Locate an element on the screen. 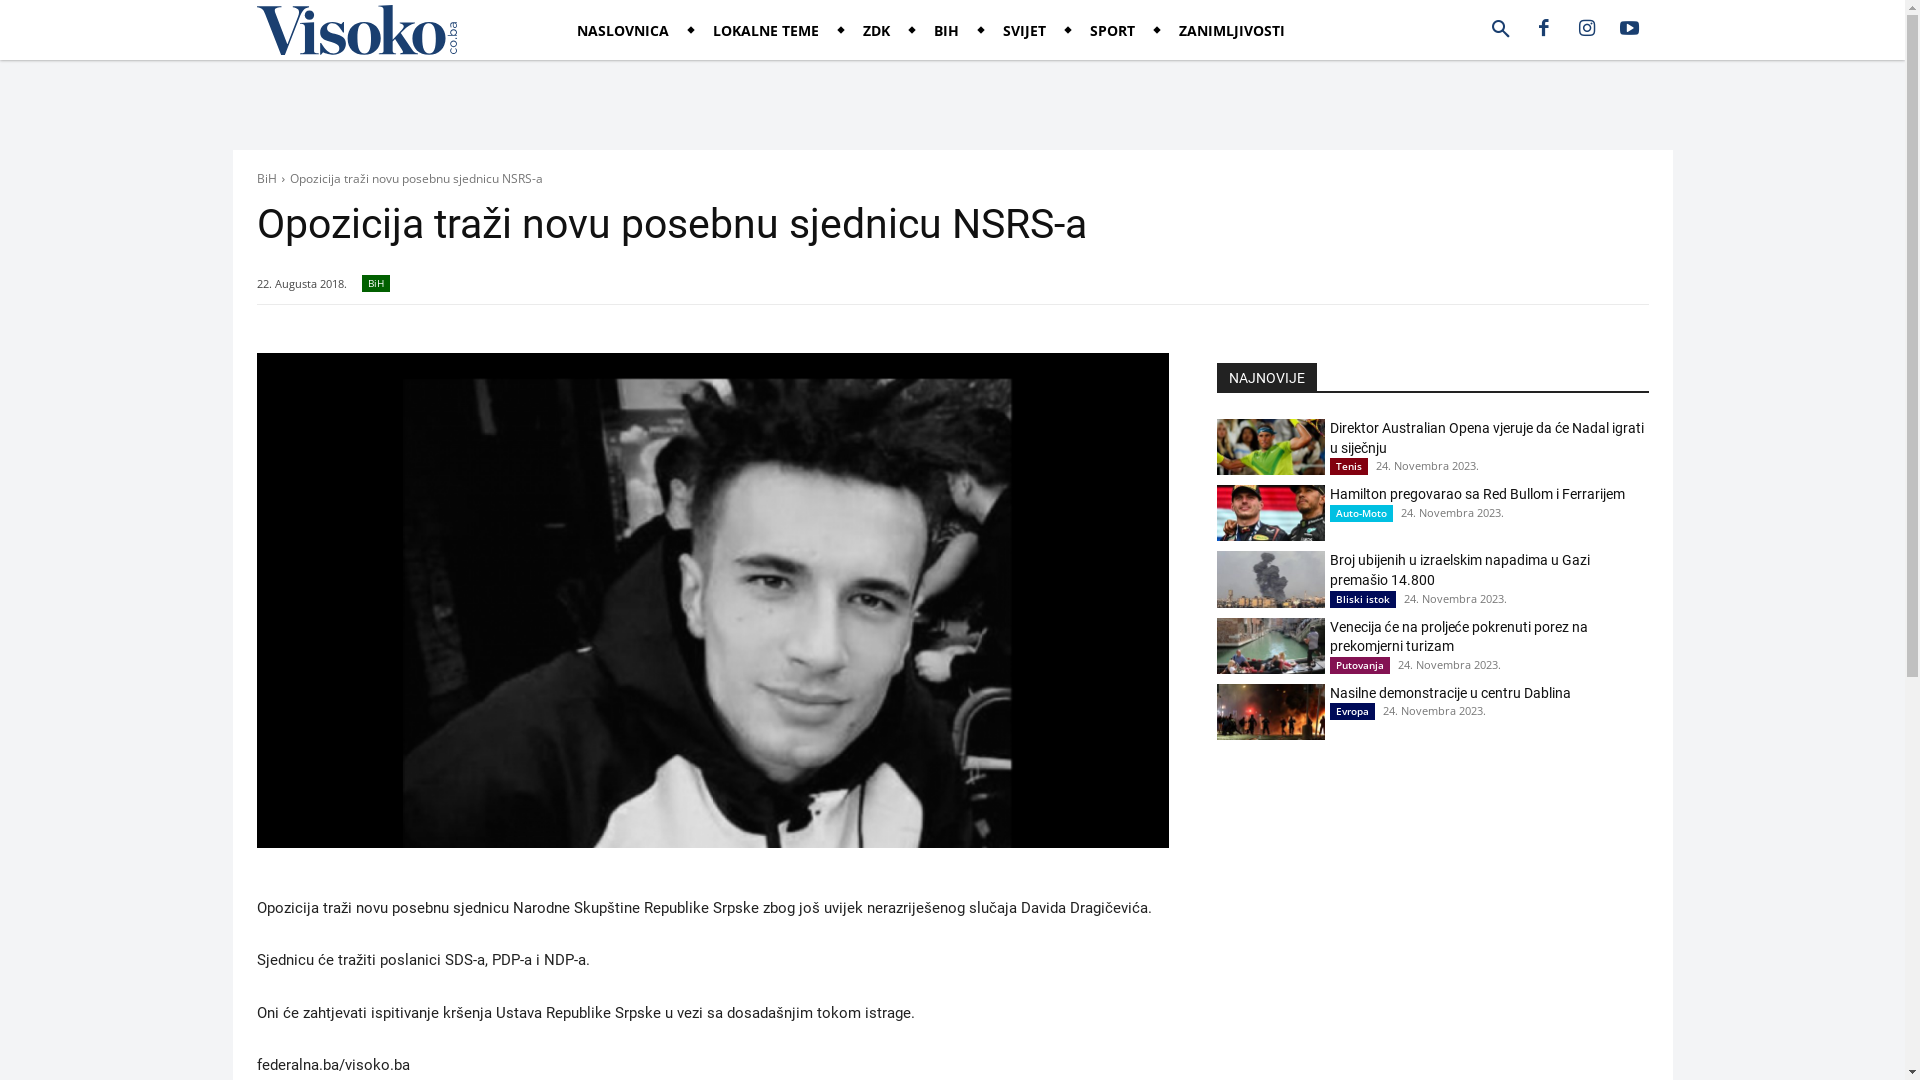 This screenshot has height=1080, width=1920. Auto-Moto is located at coordinates (1362, 514).